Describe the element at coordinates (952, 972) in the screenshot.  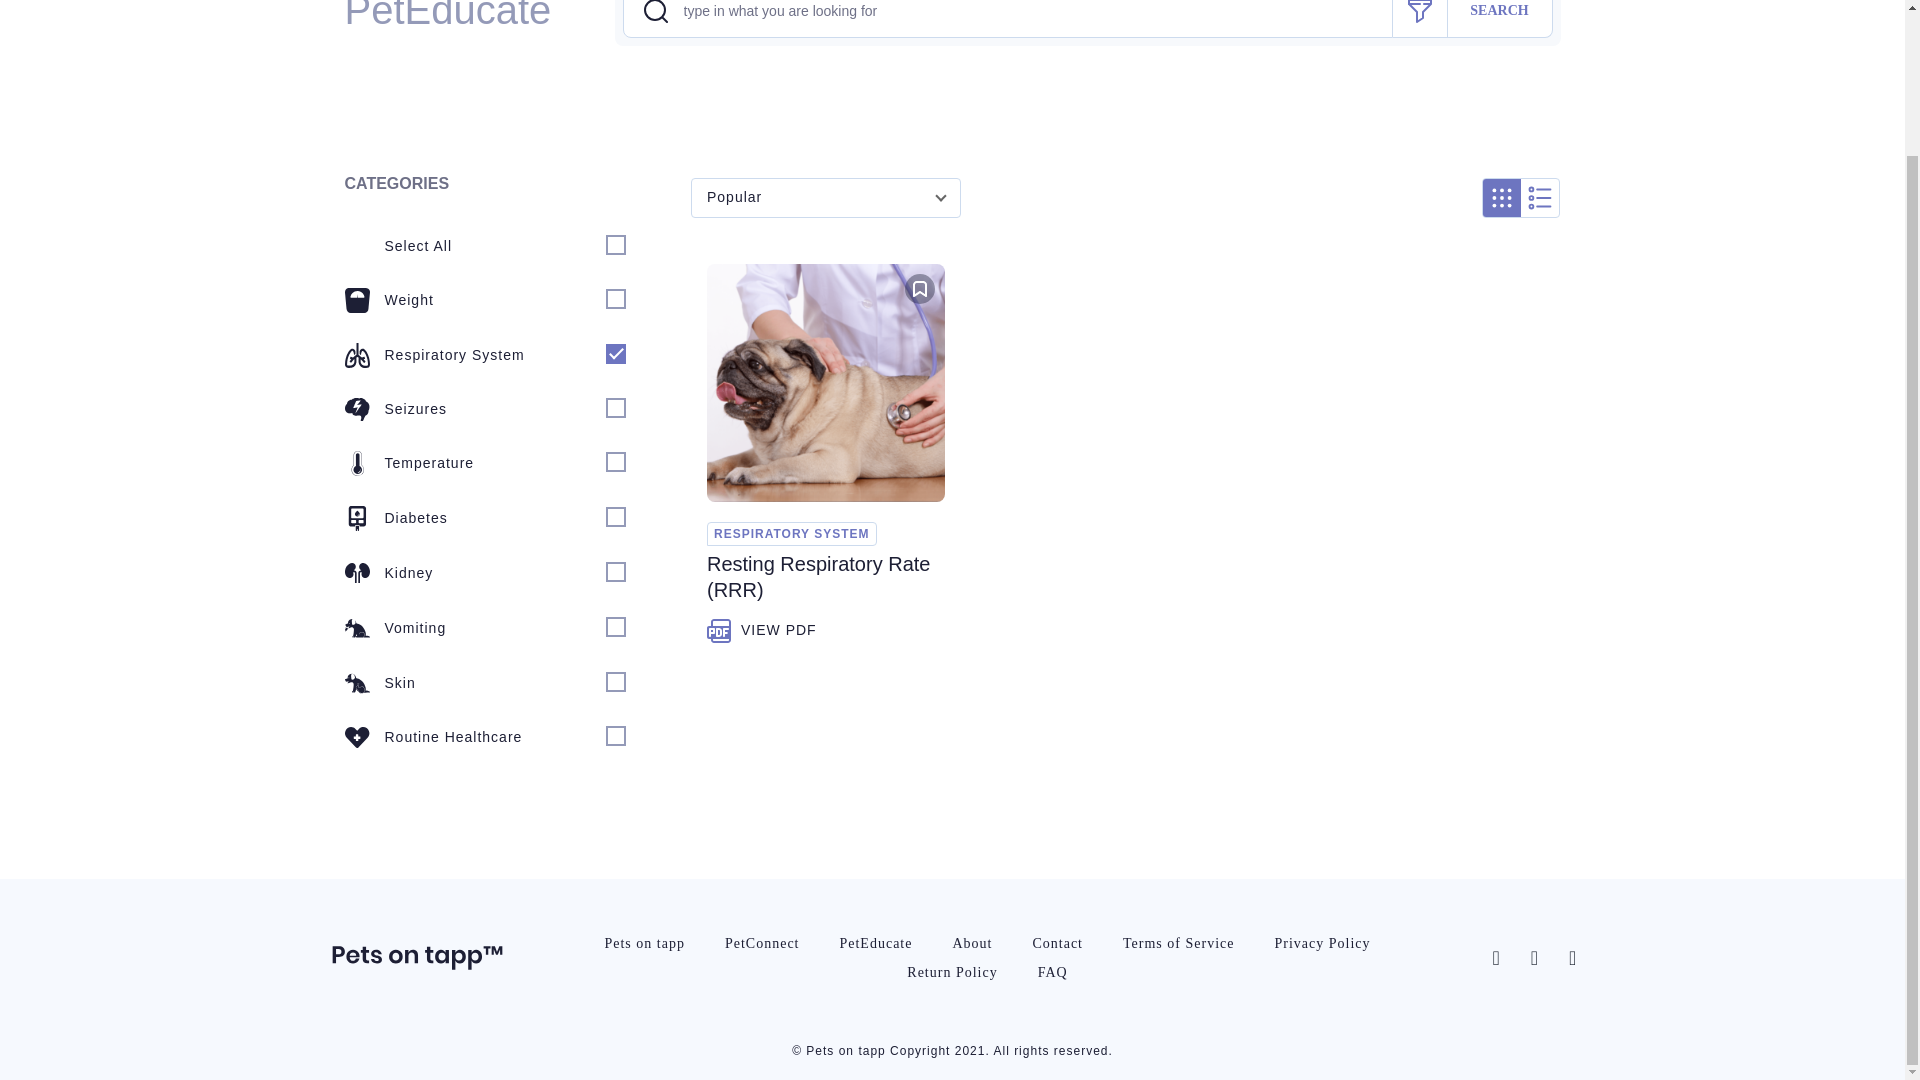
I see `Return Policy` at that location.